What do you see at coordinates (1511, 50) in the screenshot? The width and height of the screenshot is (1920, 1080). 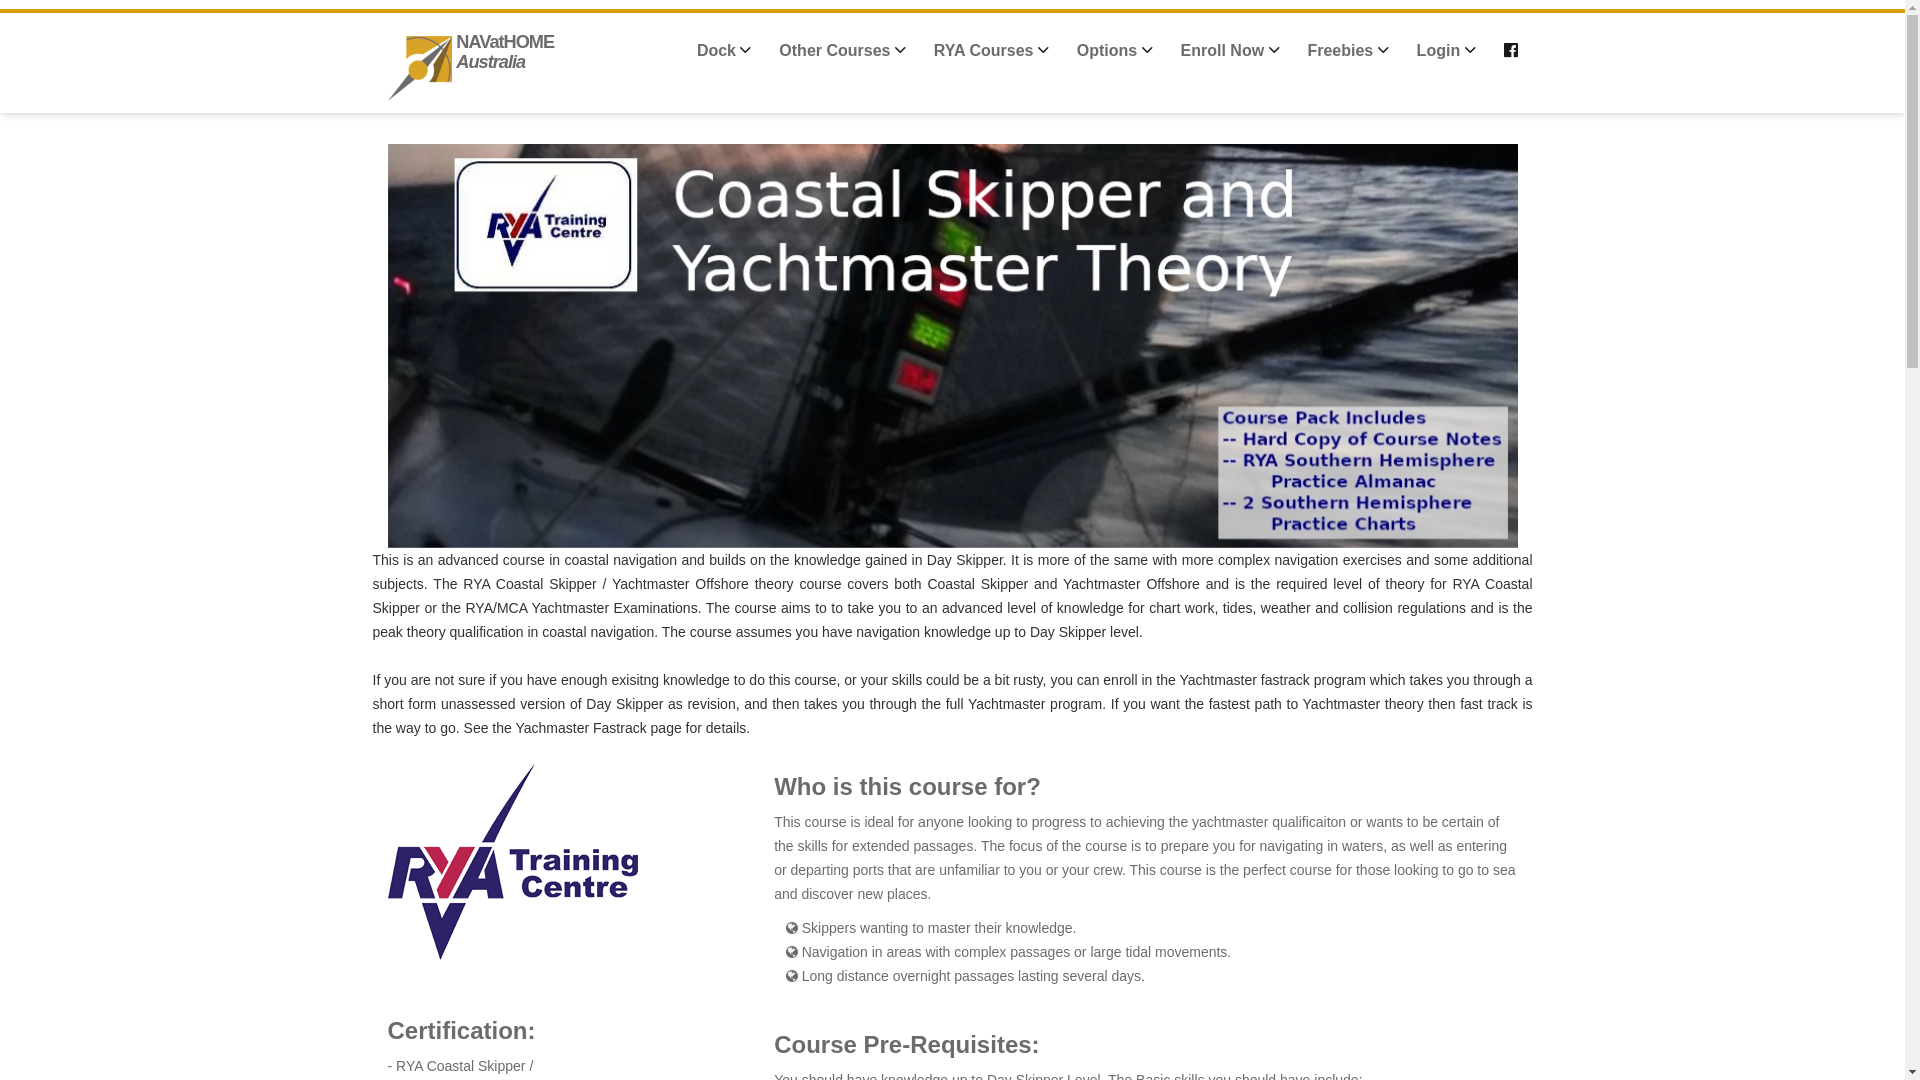 I see `Check out our Facebook page.` at bounding box center [1511, 50].